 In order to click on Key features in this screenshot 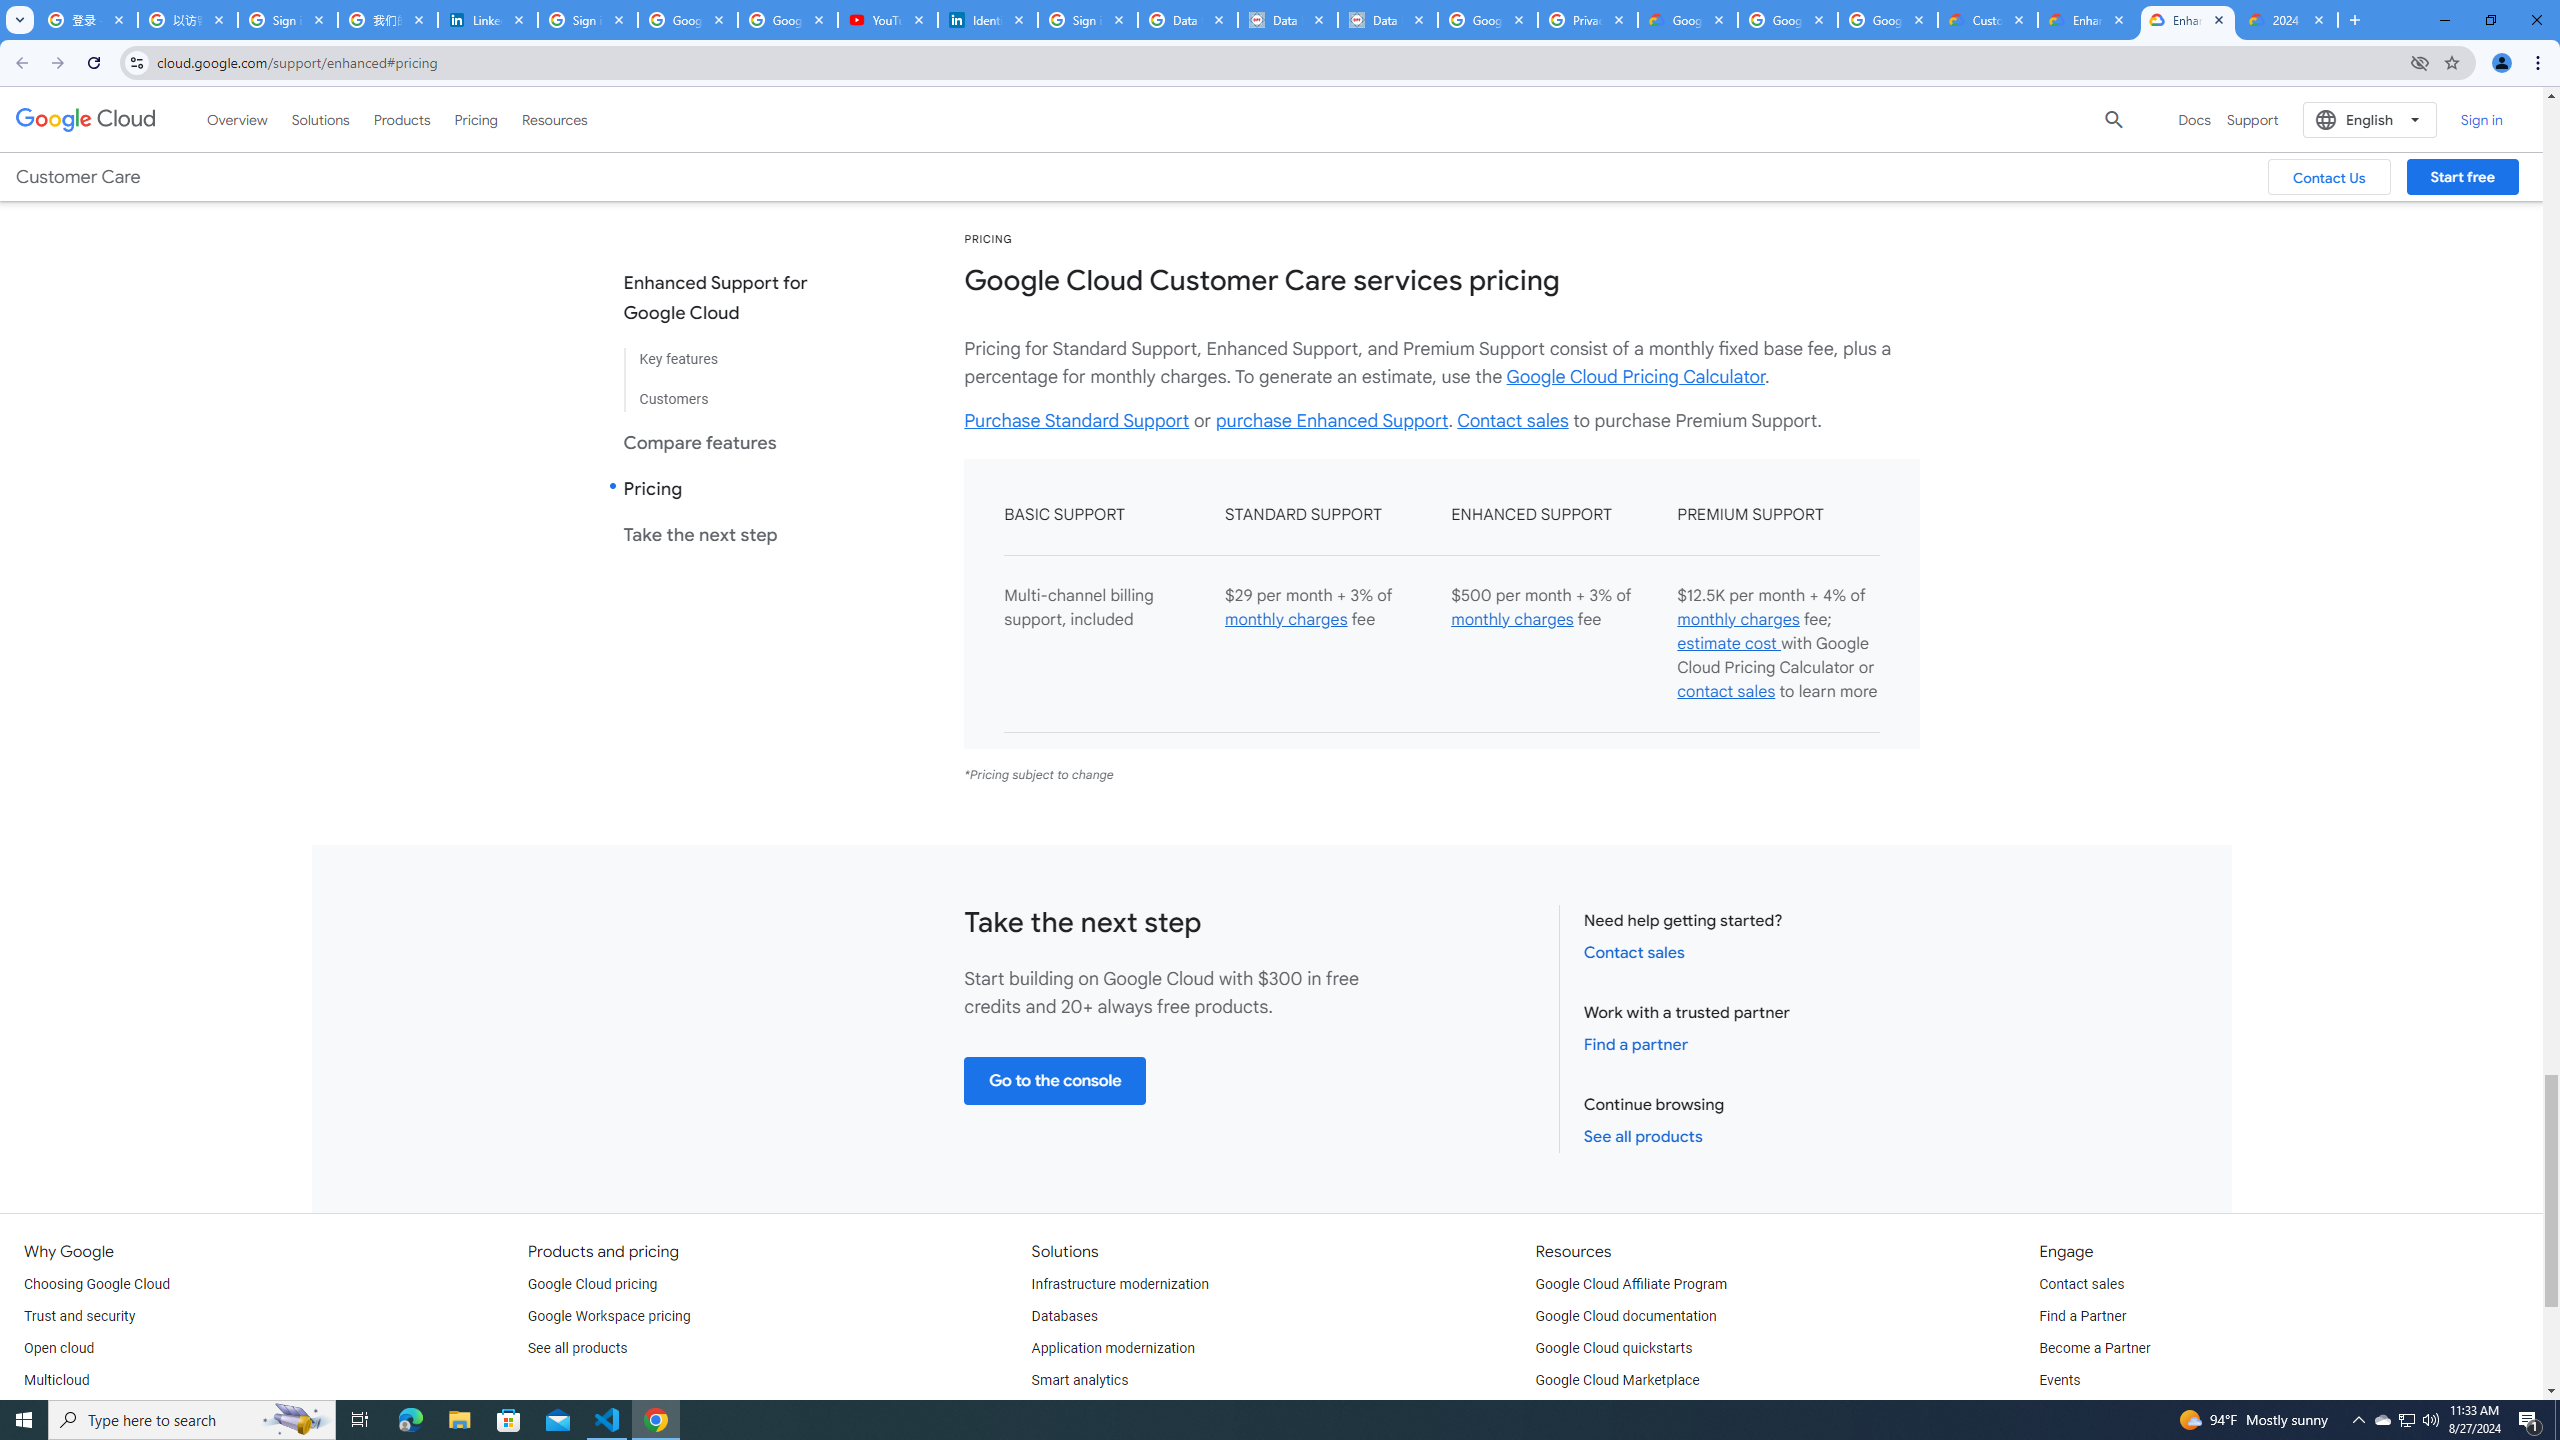, I will do `click(732, 360)`.